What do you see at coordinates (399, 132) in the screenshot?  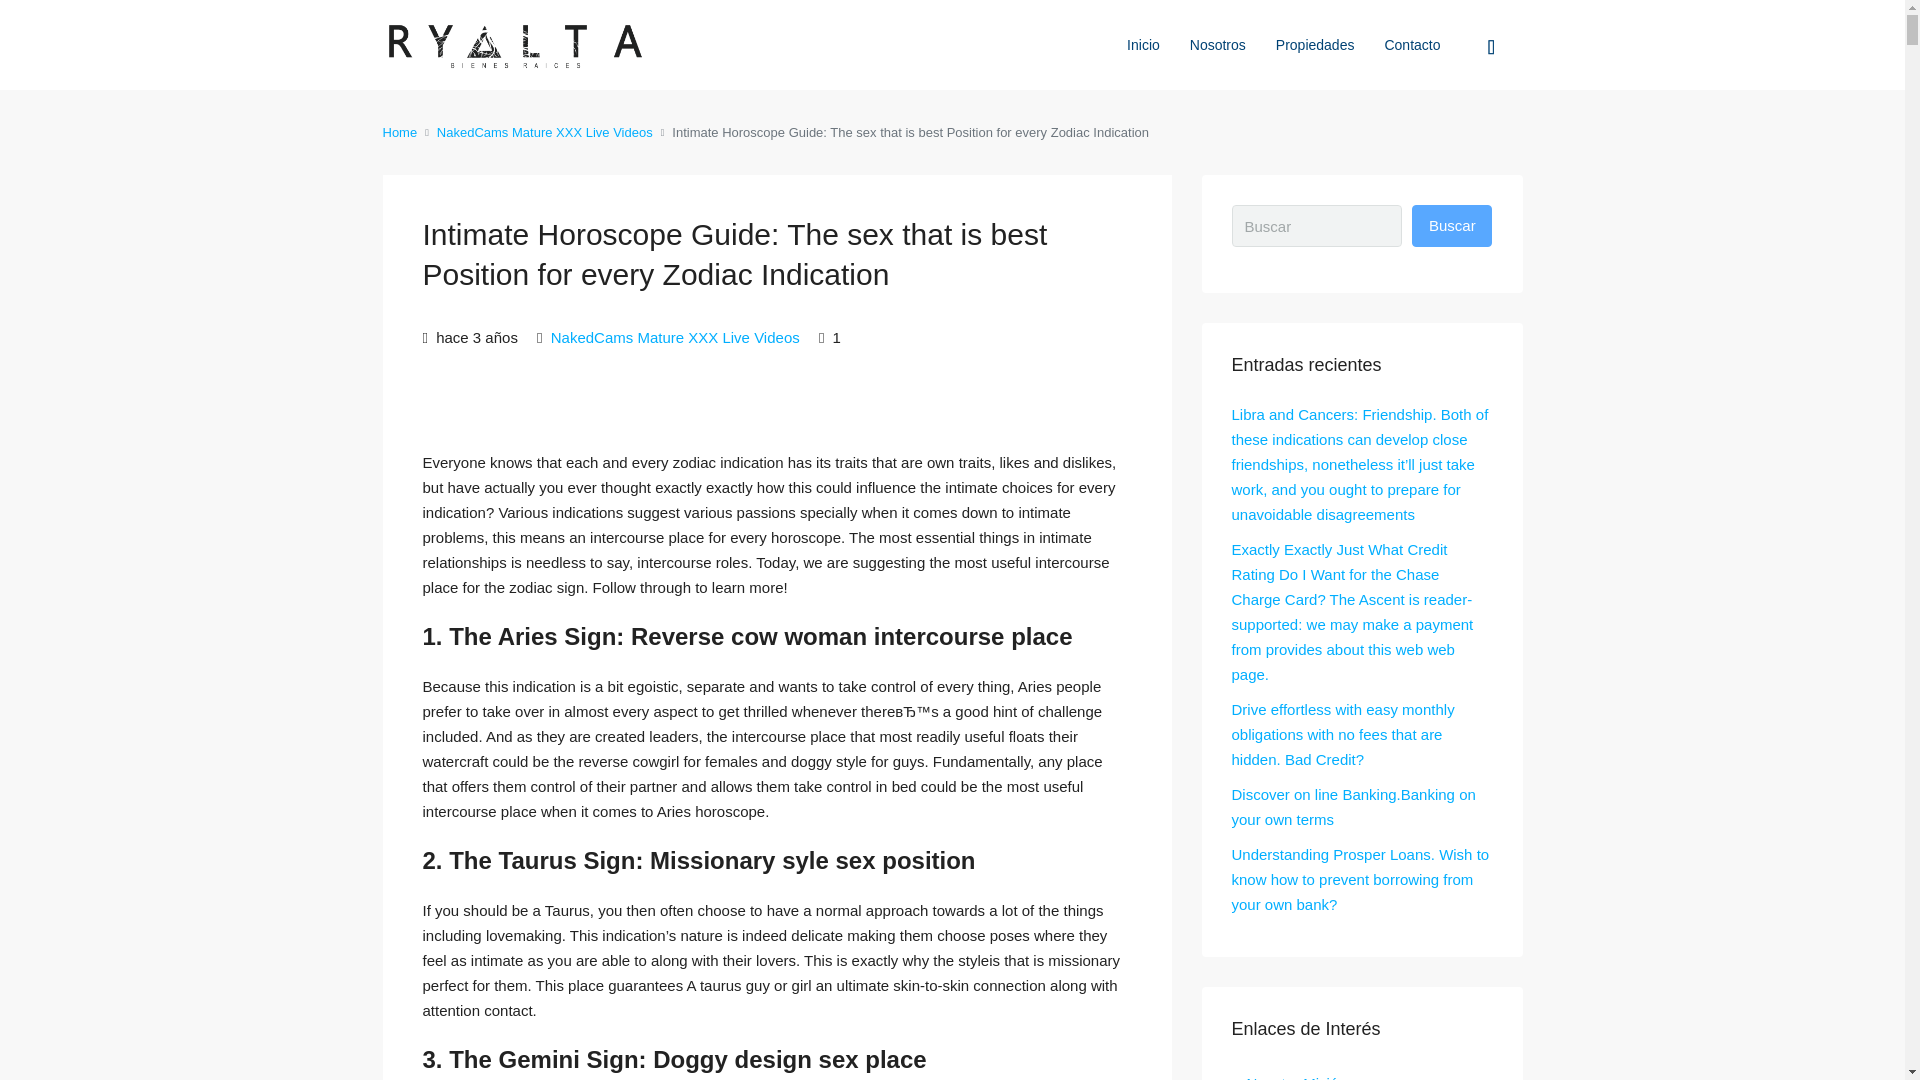 I see `Home` at bounding box center [399, 132].